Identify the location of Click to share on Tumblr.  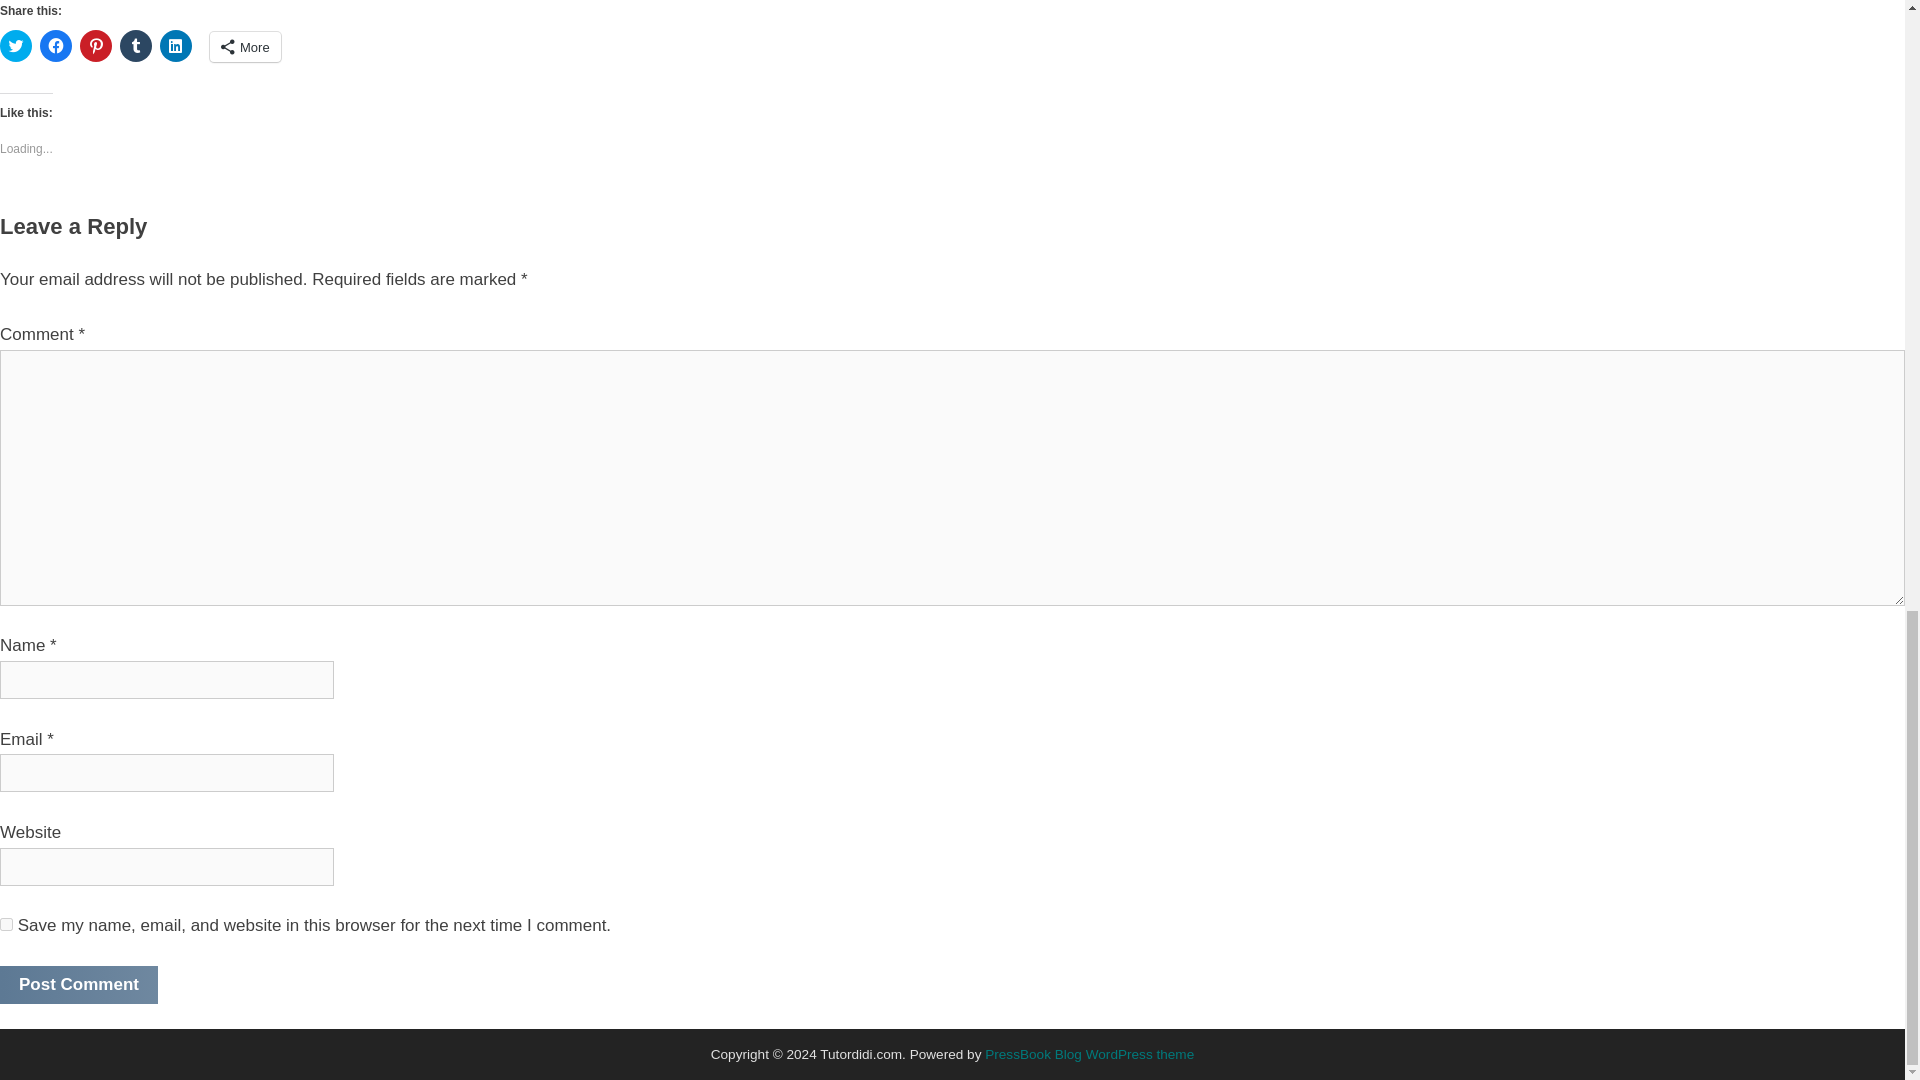
(135, 46).